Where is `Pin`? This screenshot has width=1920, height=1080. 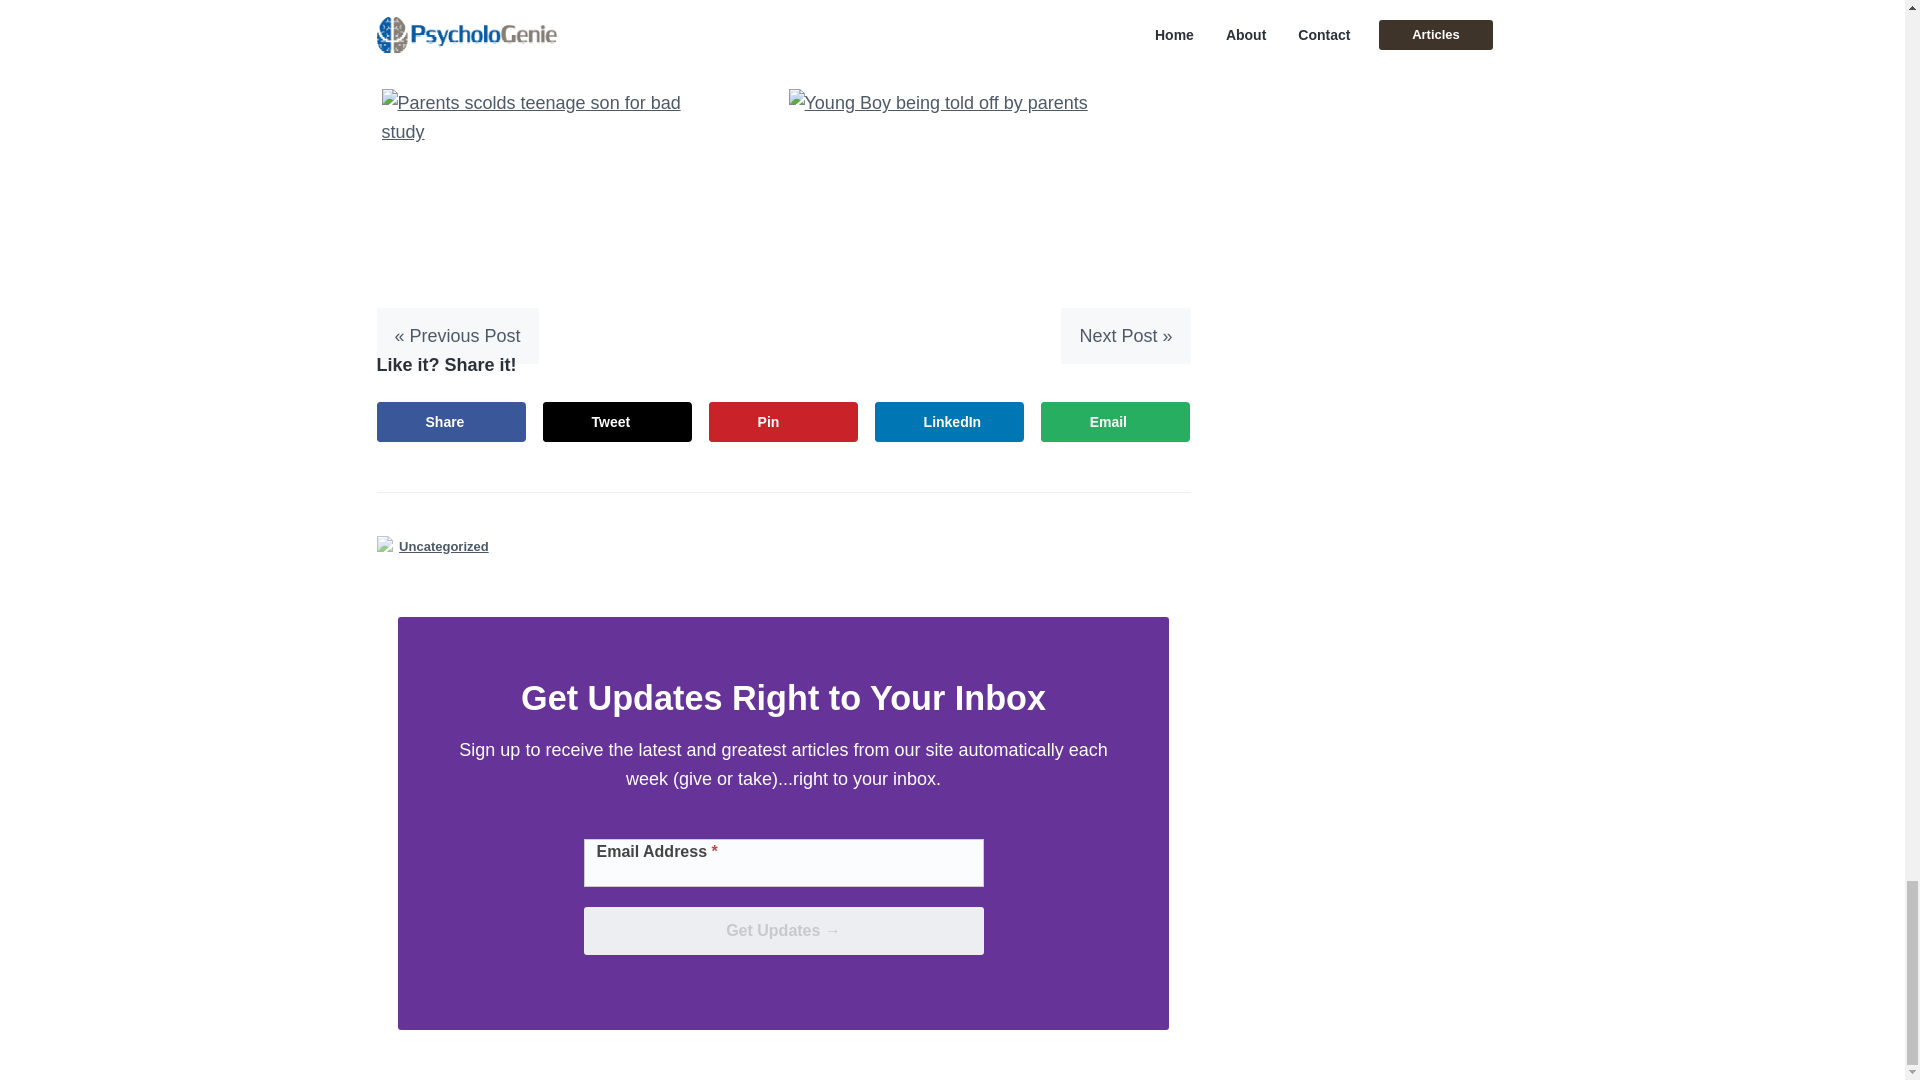
Pin is located at coordinates (783, 421).